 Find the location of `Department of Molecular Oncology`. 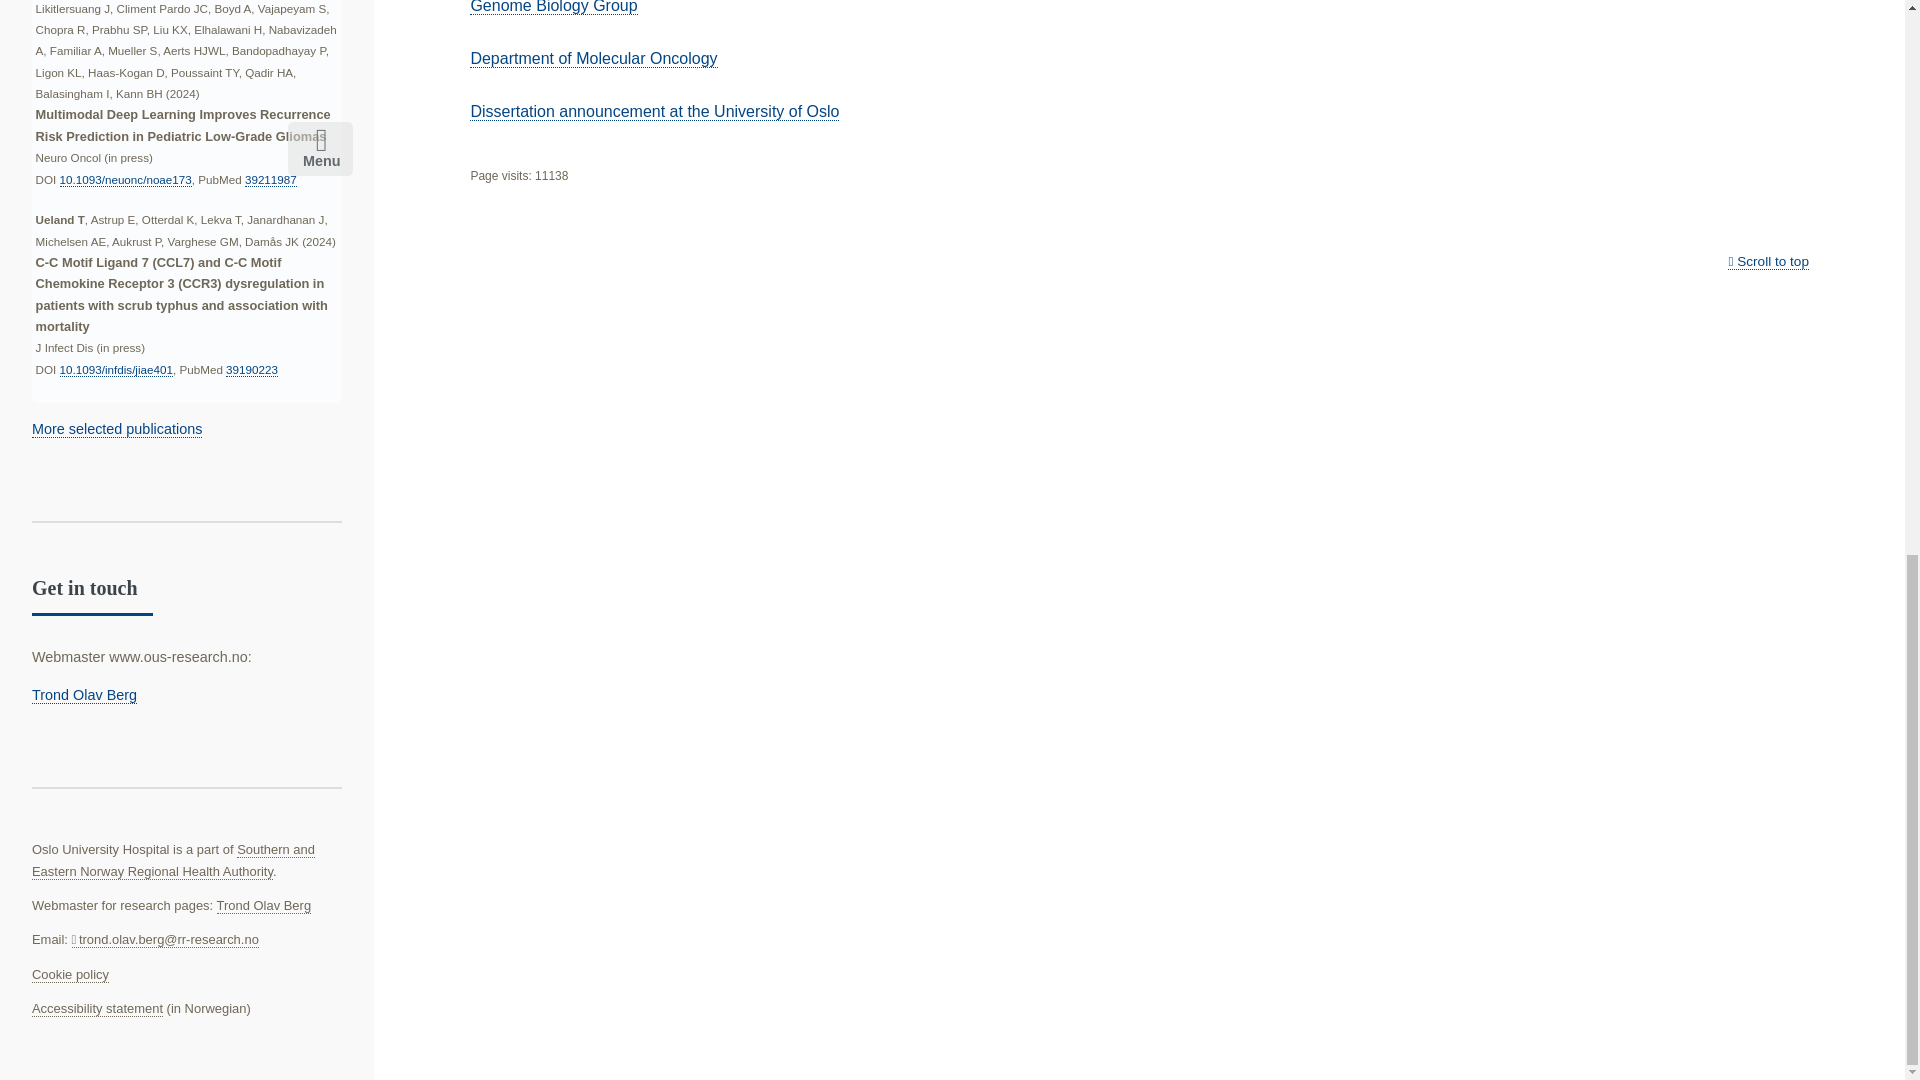

Department of Molecular Oncology is located at coordinates (593, 58).